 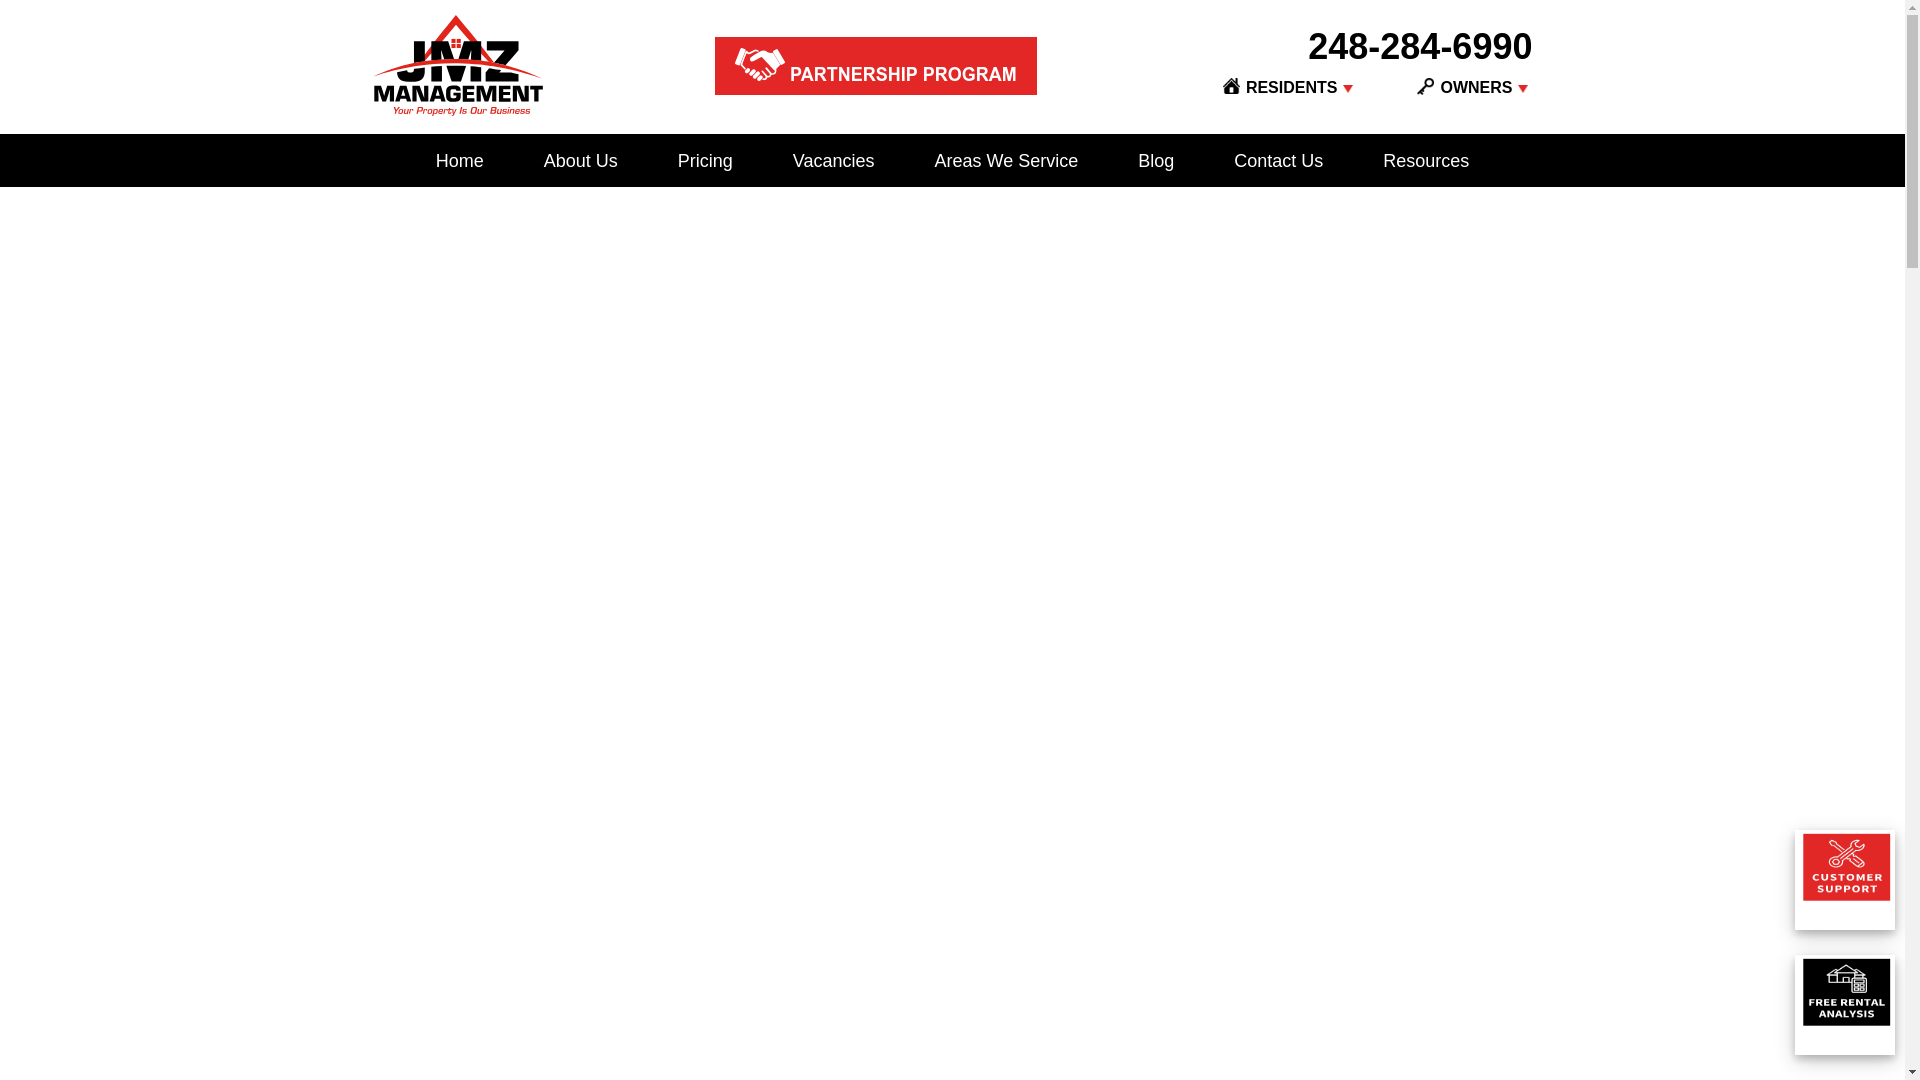 What do you see at coordinates (459, 162) in the screenshot?
I see `Home` at bounding box center [459, 162].